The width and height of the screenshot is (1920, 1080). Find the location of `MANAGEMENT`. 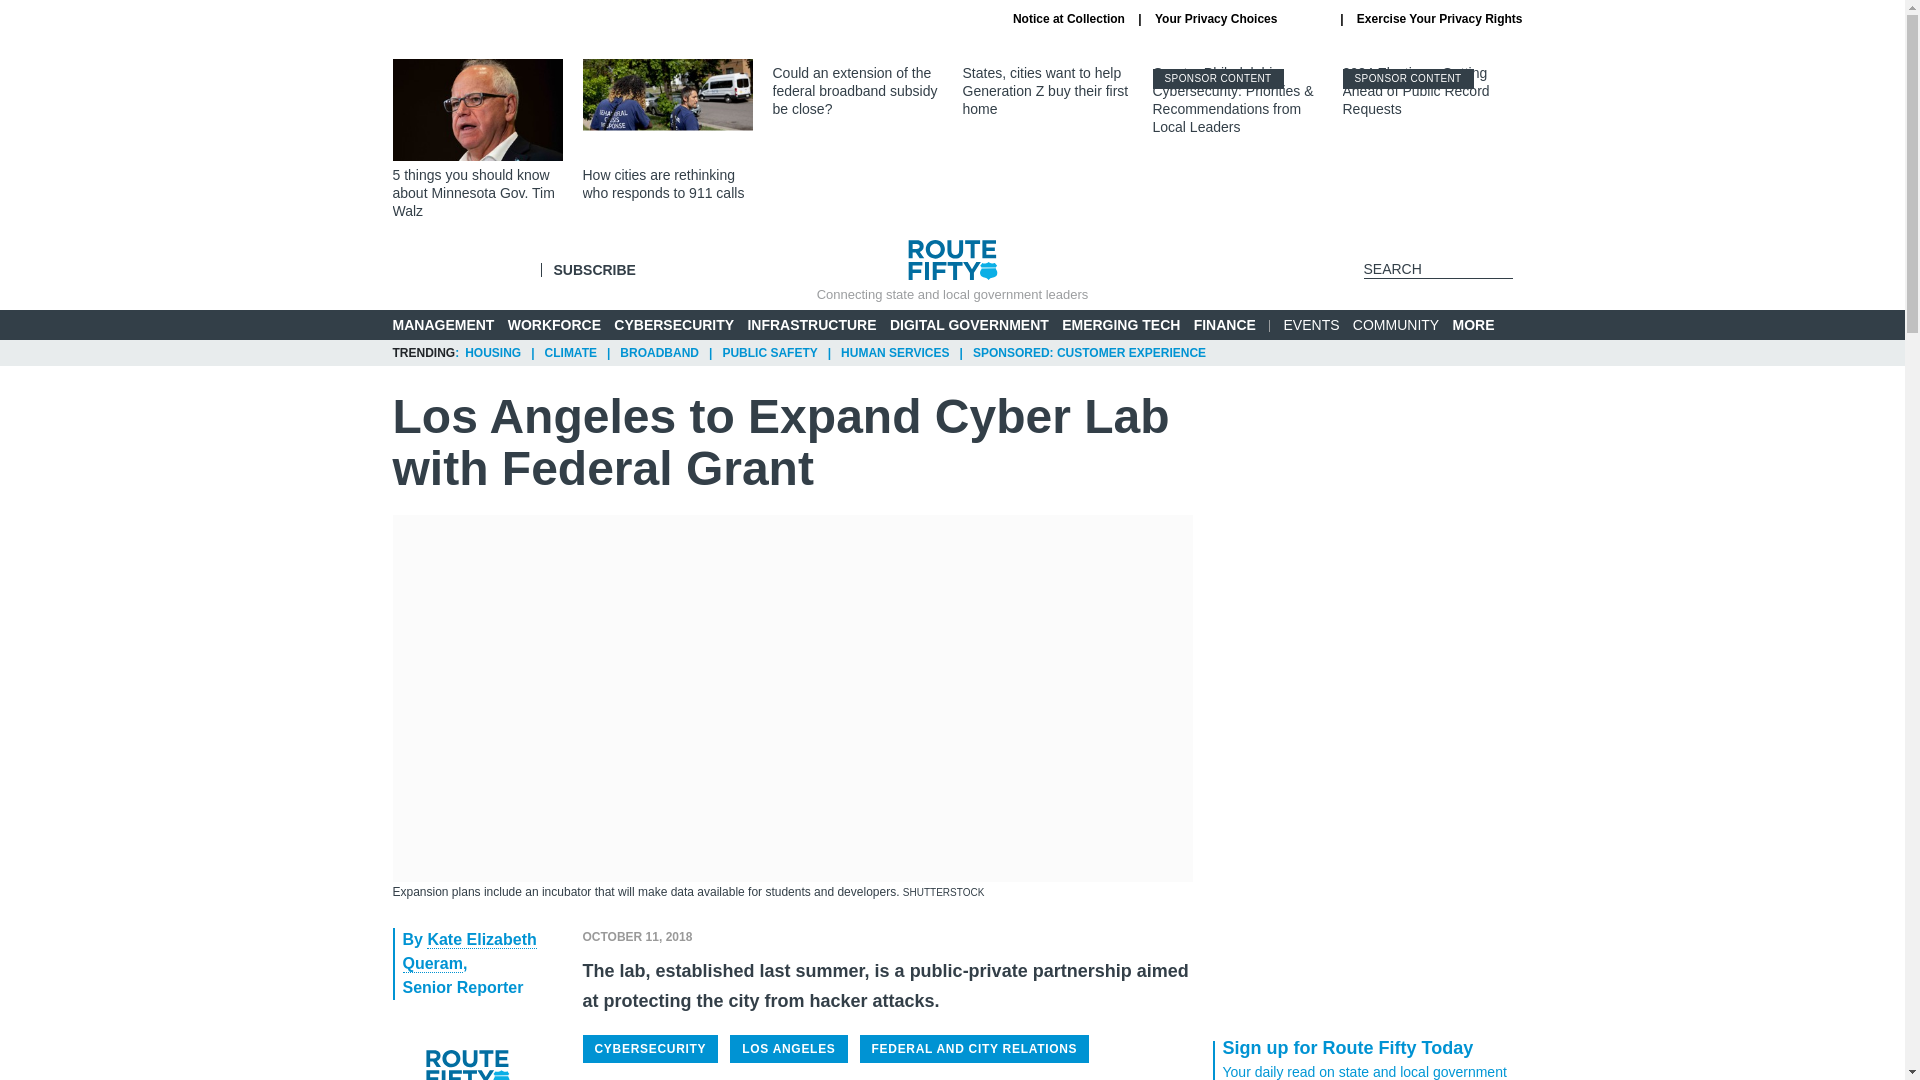

MANAGEMENT is located at coordinates (442, 324).